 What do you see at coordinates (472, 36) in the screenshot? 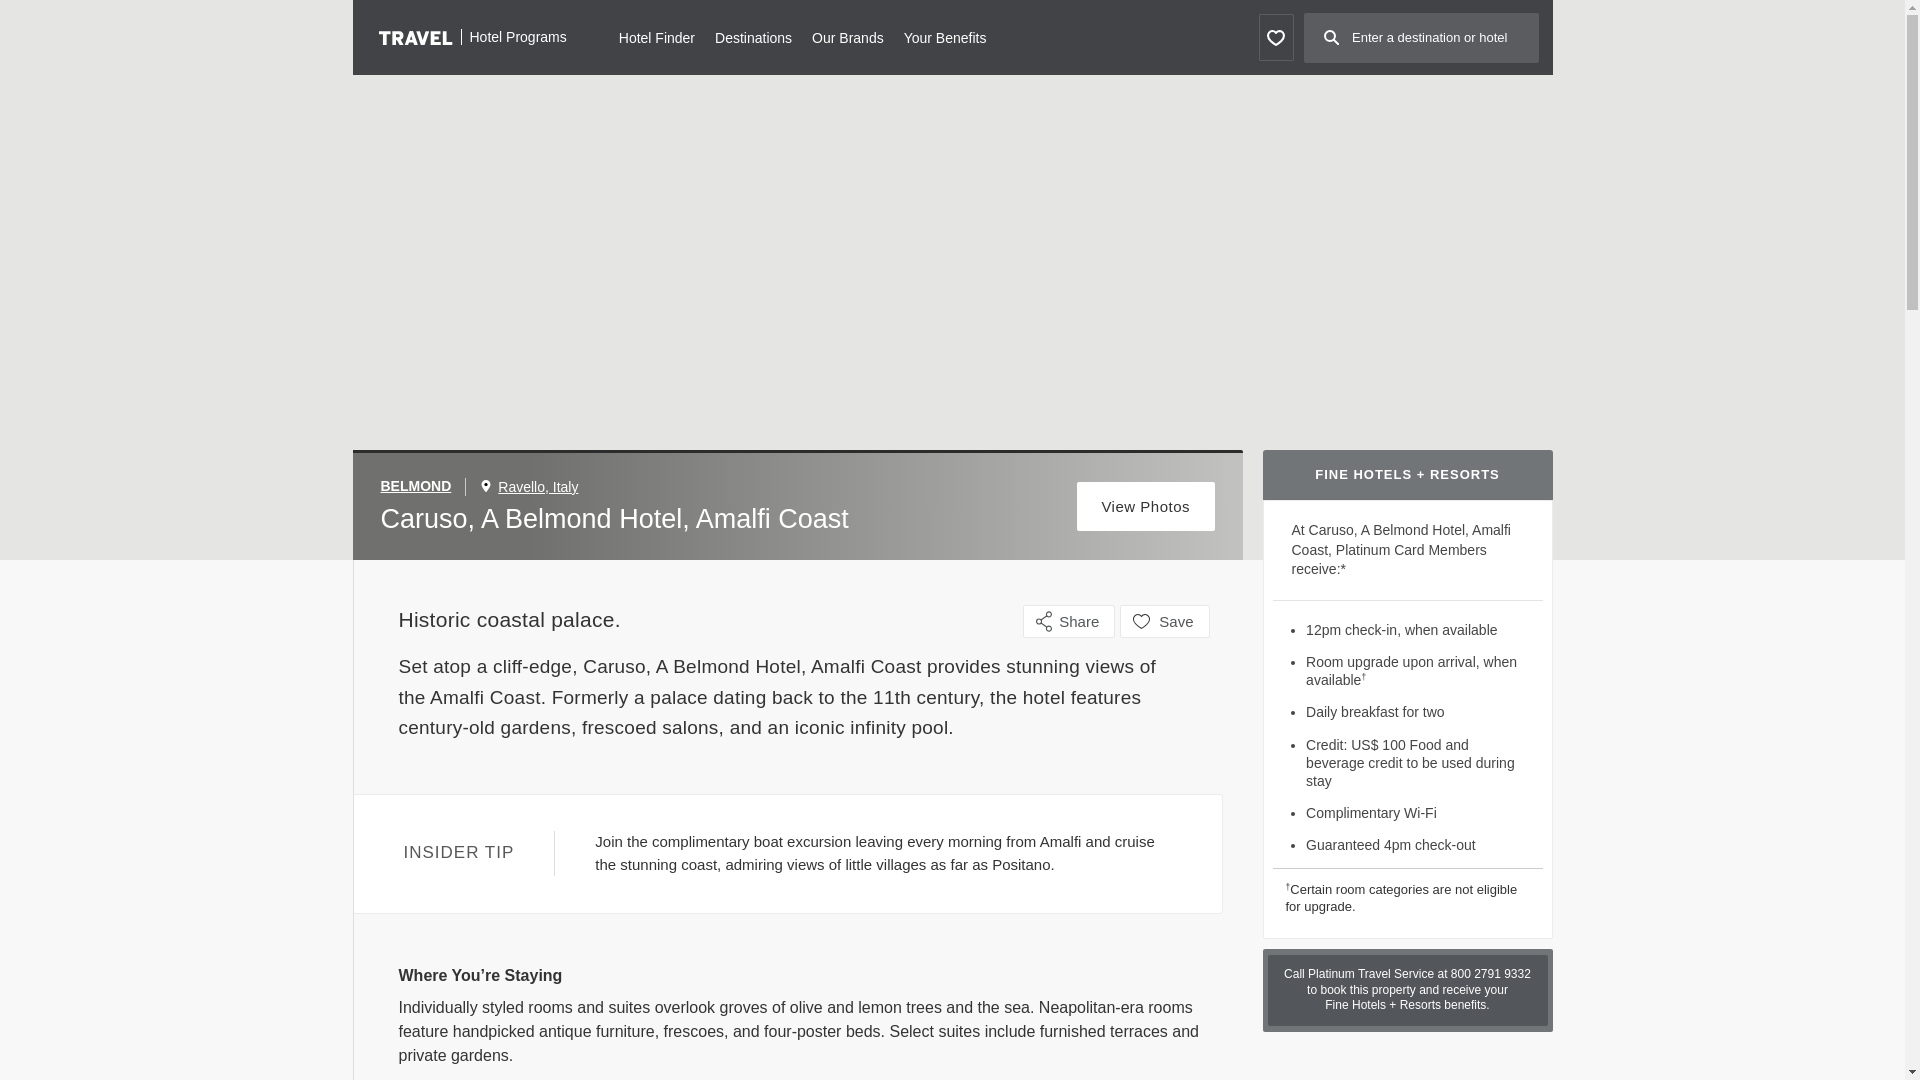
I see `Hotel Programs` at bounding box center [472, 36].